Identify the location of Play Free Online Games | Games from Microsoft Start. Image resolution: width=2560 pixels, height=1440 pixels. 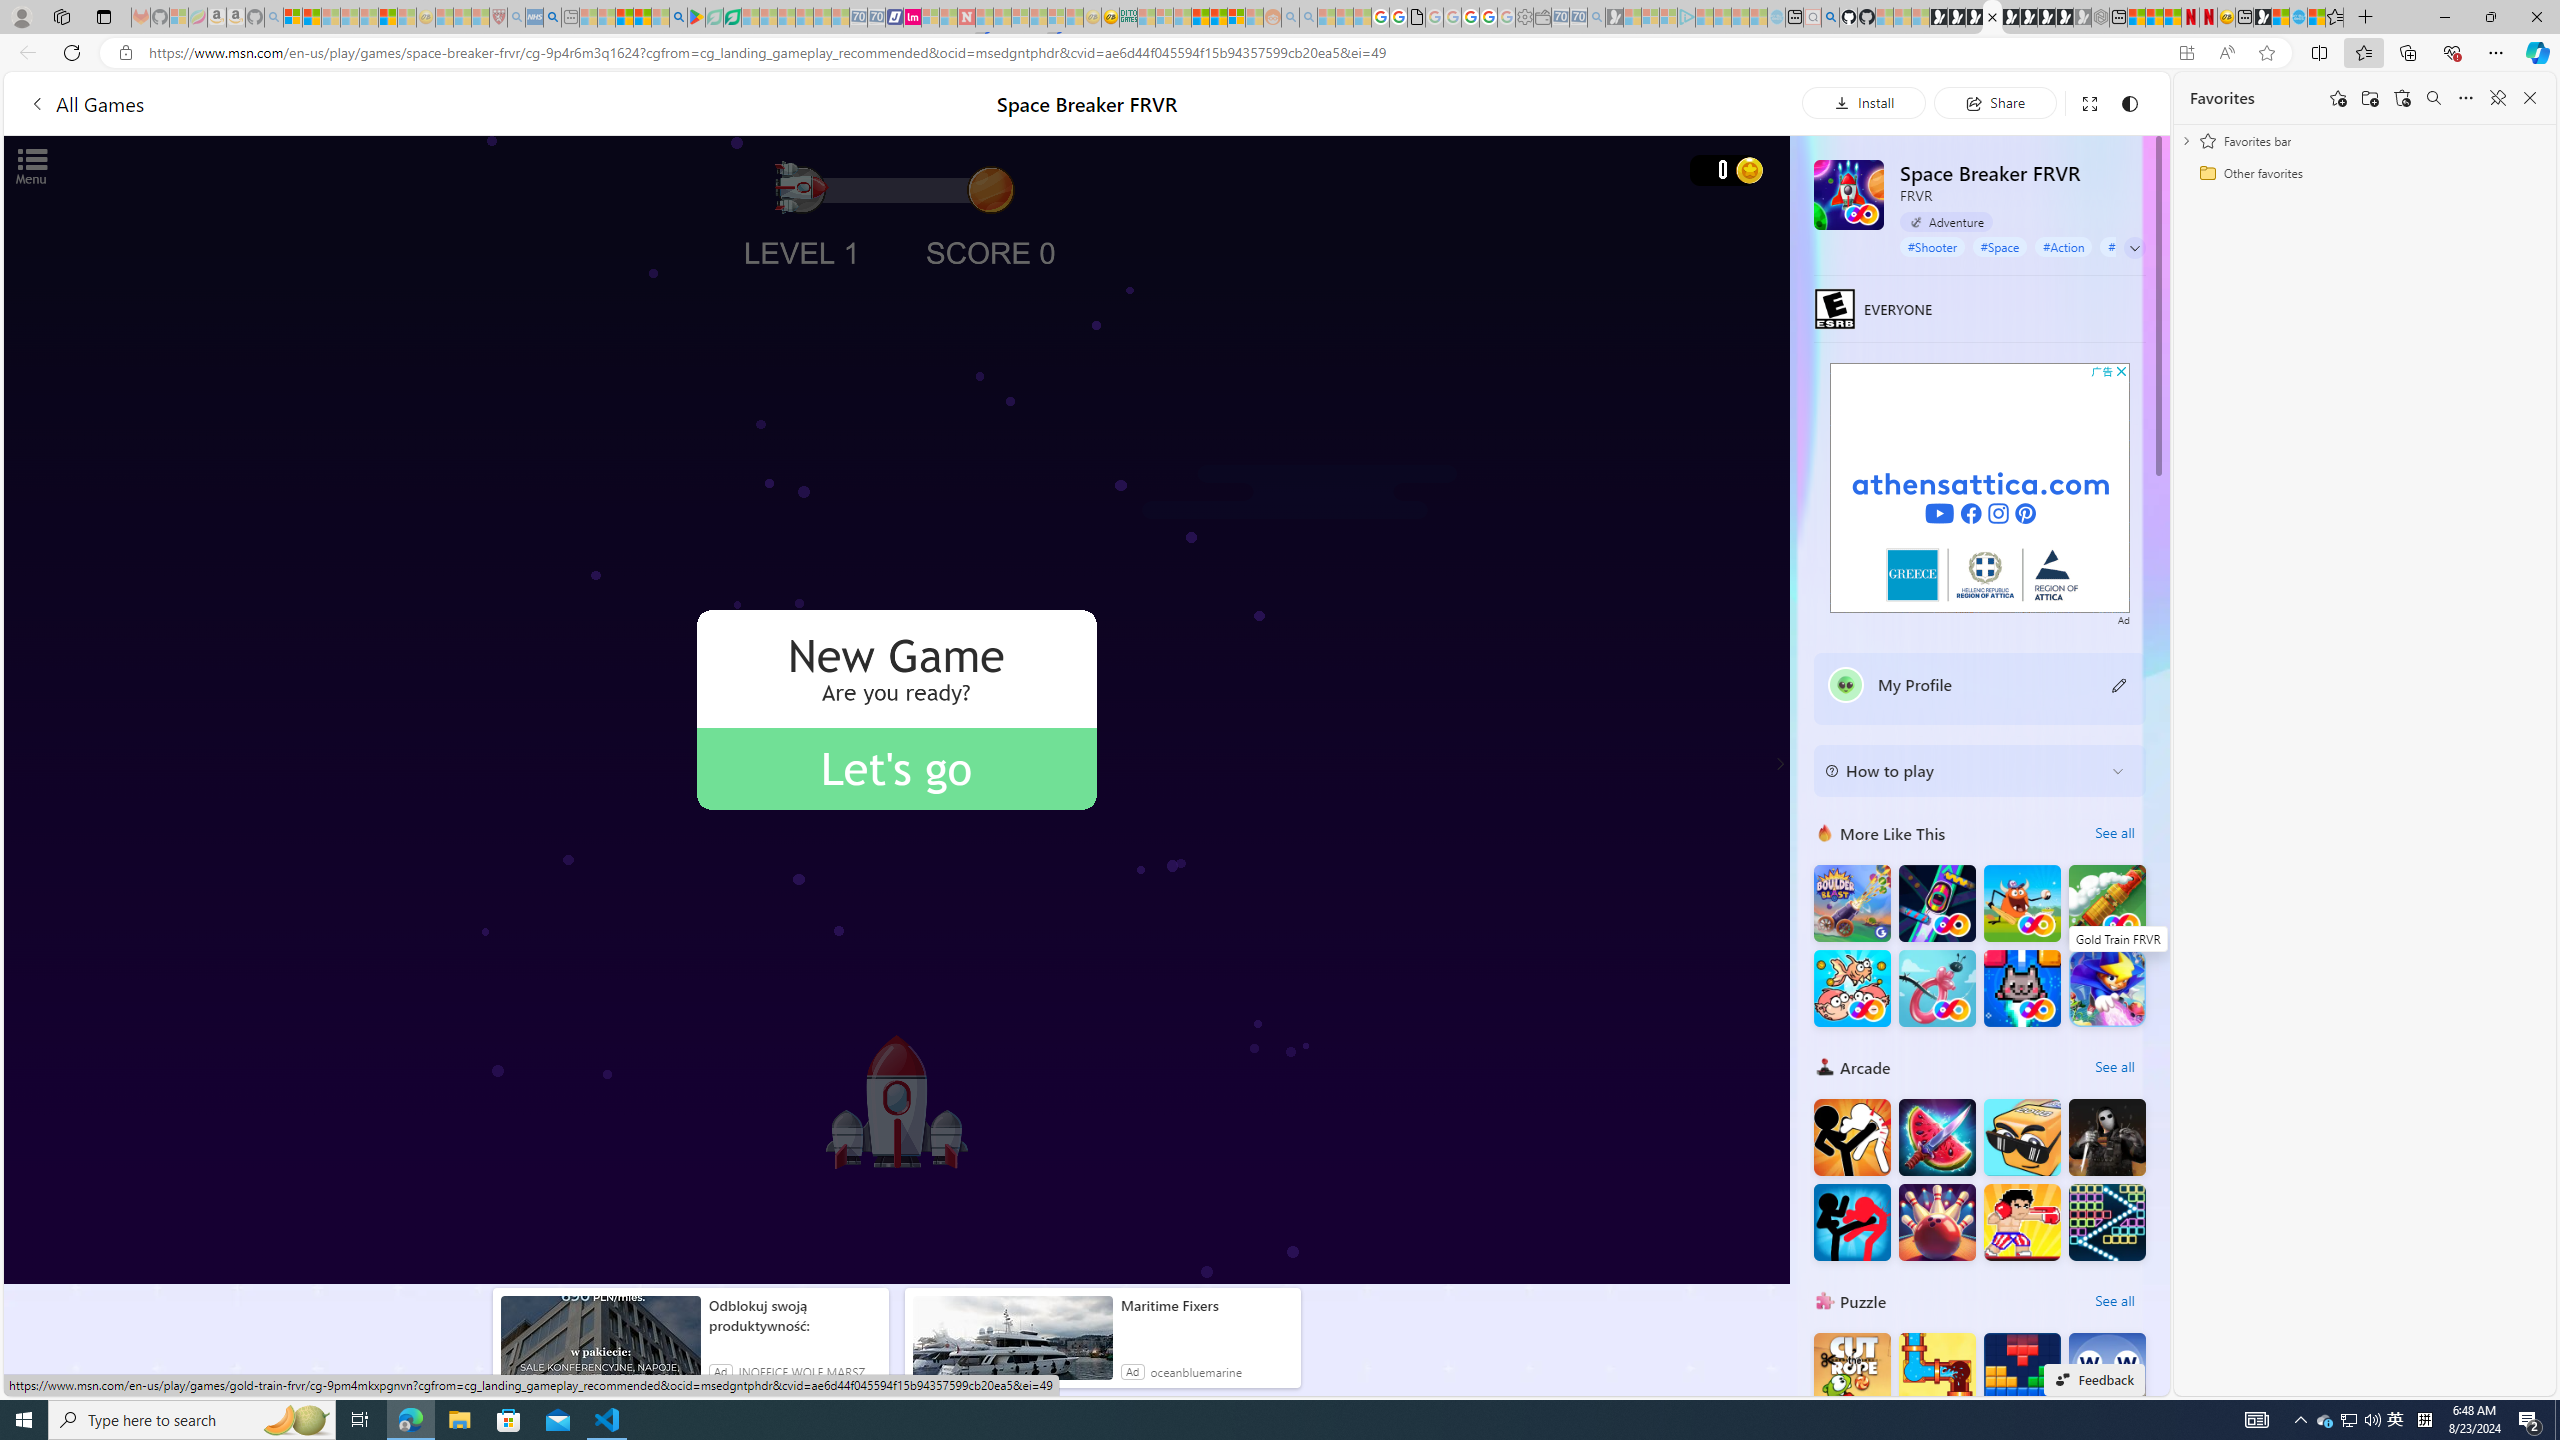
(1938, 17).